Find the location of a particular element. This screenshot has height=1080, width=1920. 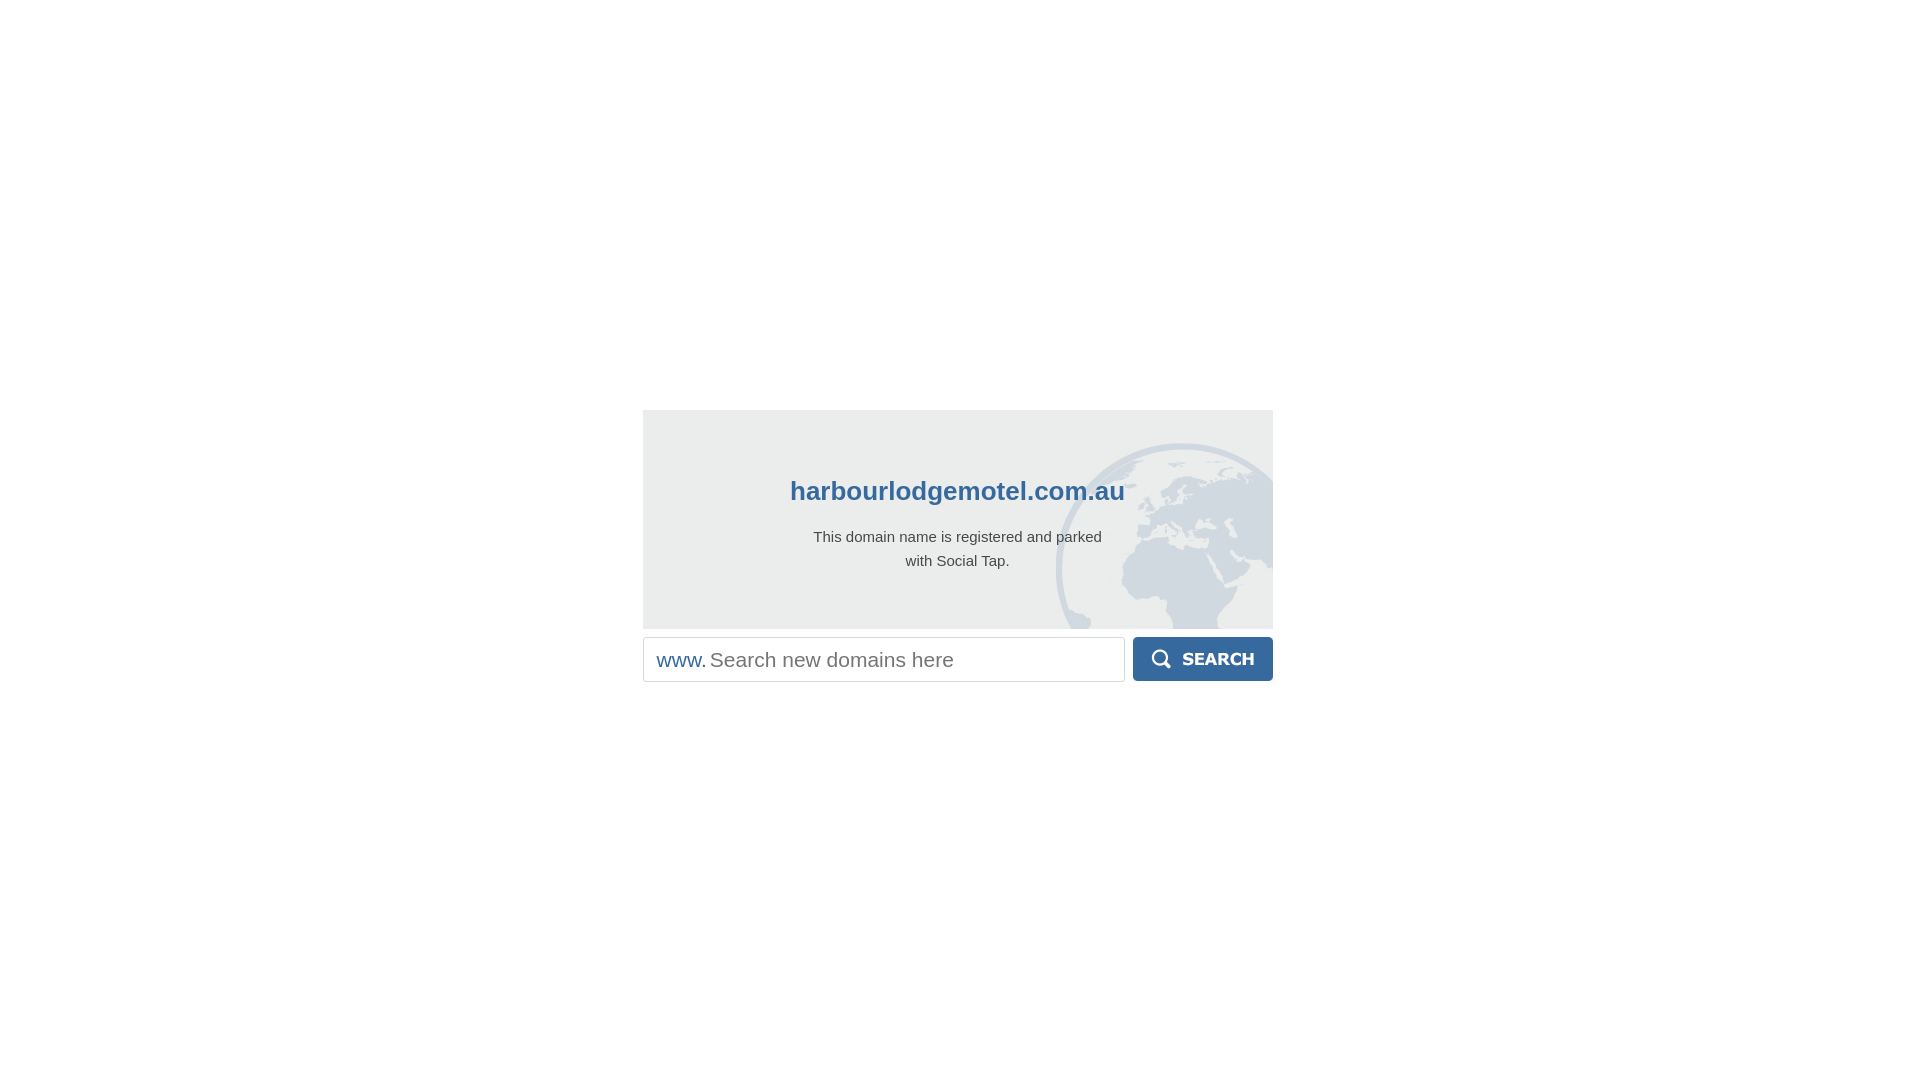

Search is located at coordinates (1203, 659).